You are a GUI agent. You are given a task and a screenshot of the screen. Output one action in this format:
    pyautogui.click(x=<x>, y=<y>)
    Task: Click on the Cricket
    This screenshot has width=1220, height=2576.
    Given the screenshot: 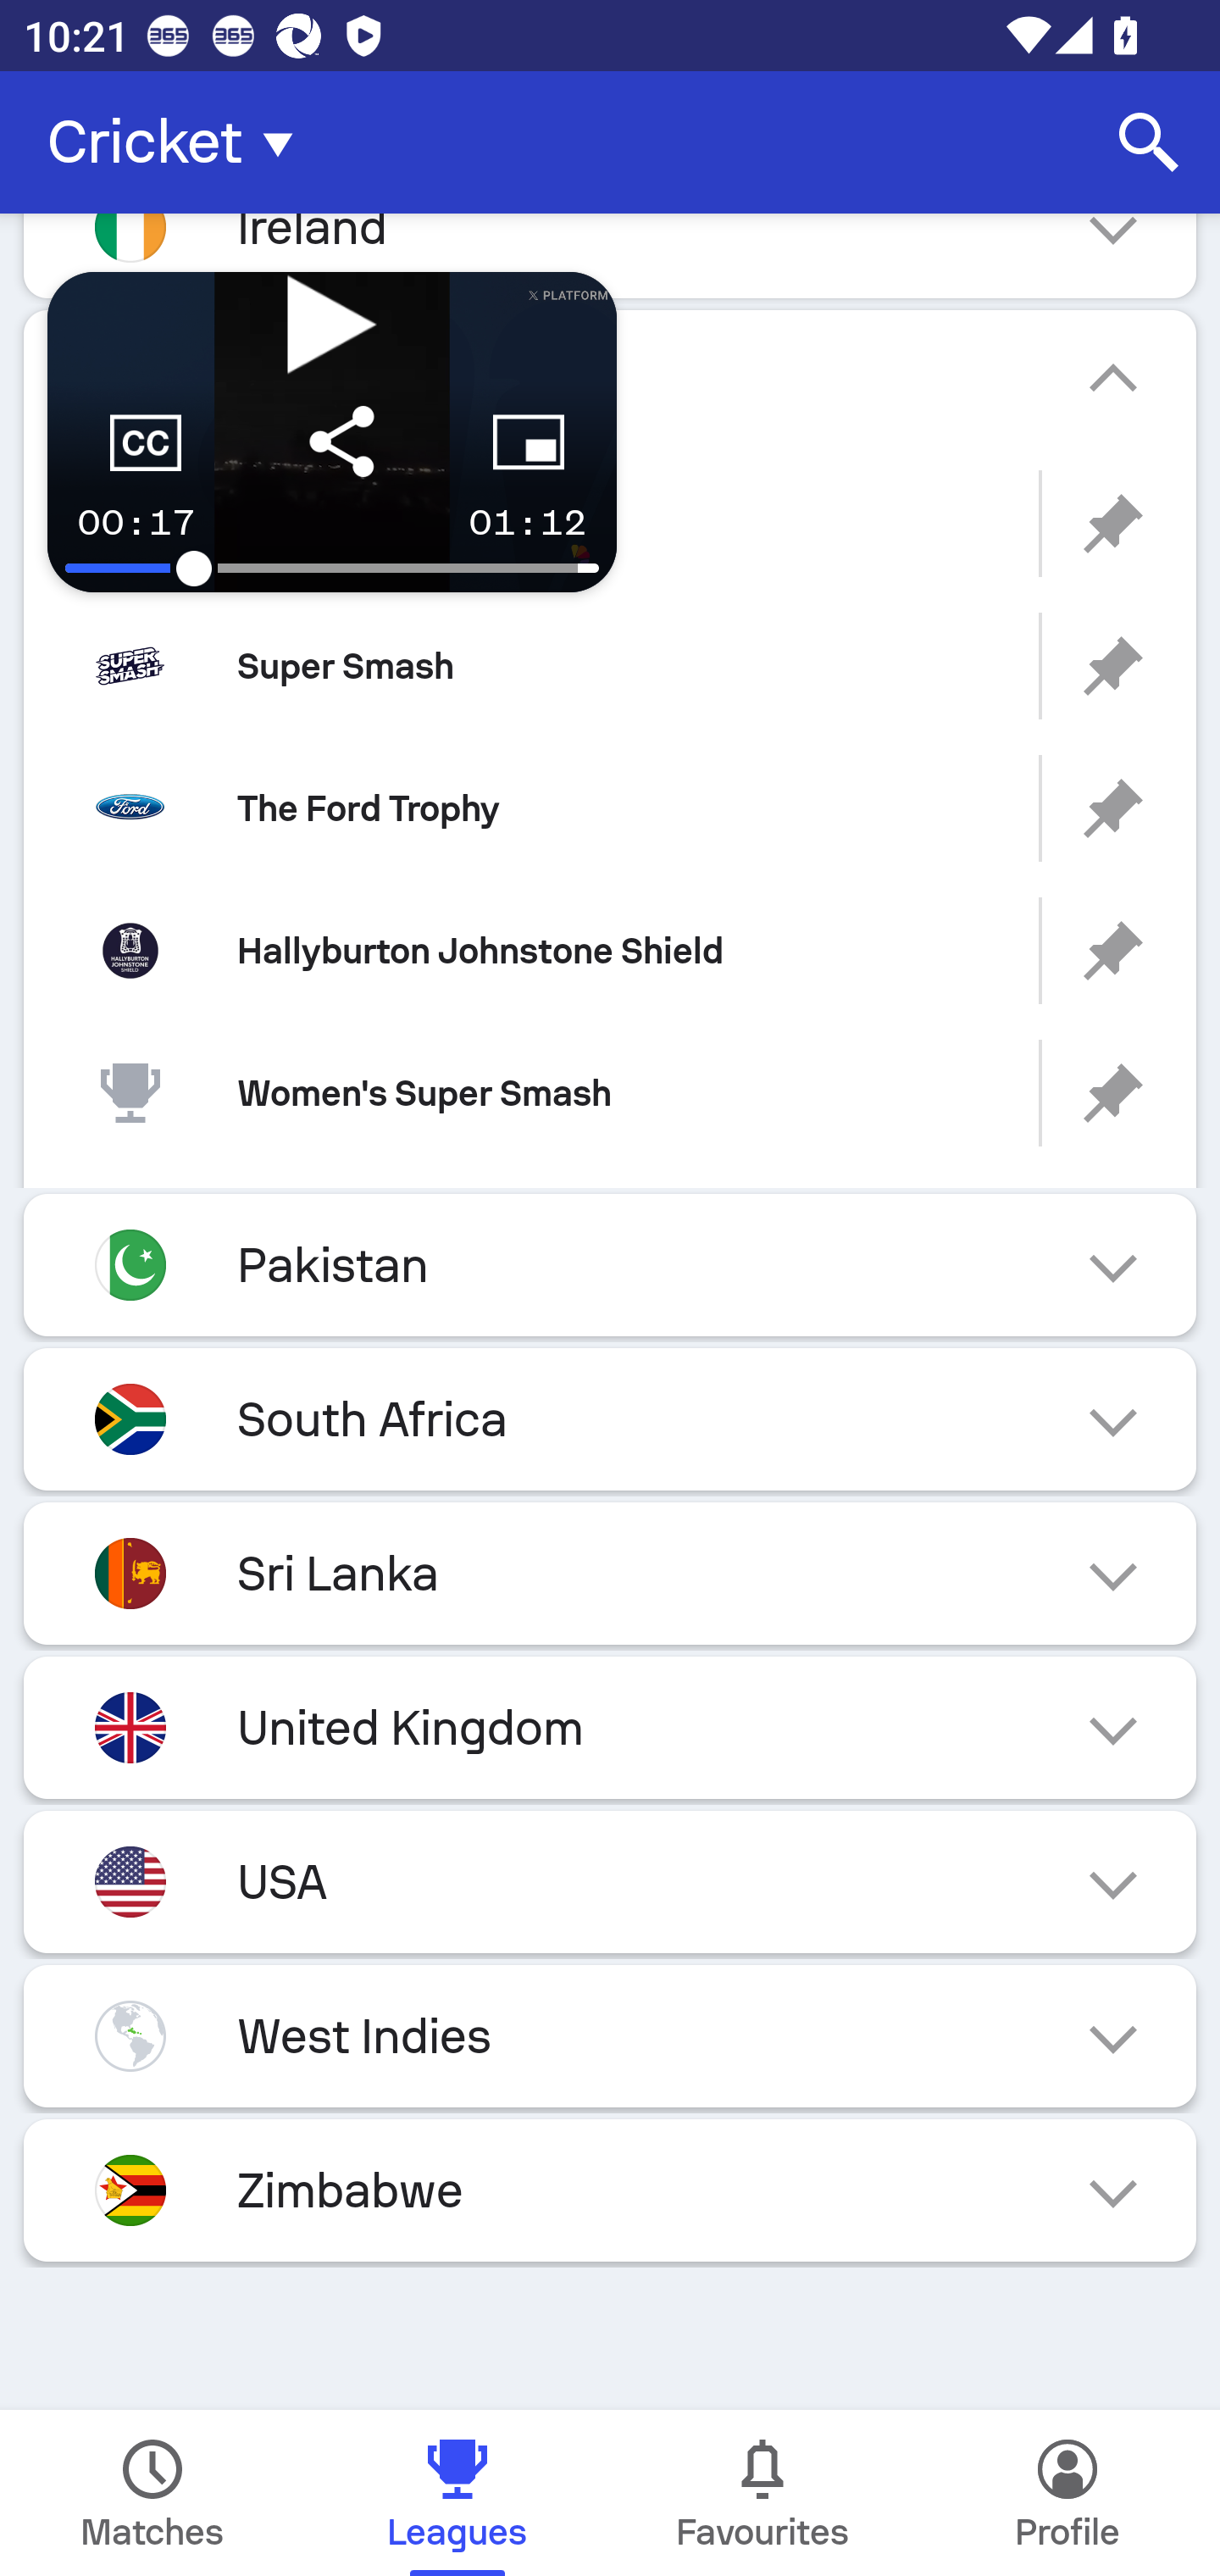 What is the action you would take?
    pyautogui.click(x=180, y=142)
    